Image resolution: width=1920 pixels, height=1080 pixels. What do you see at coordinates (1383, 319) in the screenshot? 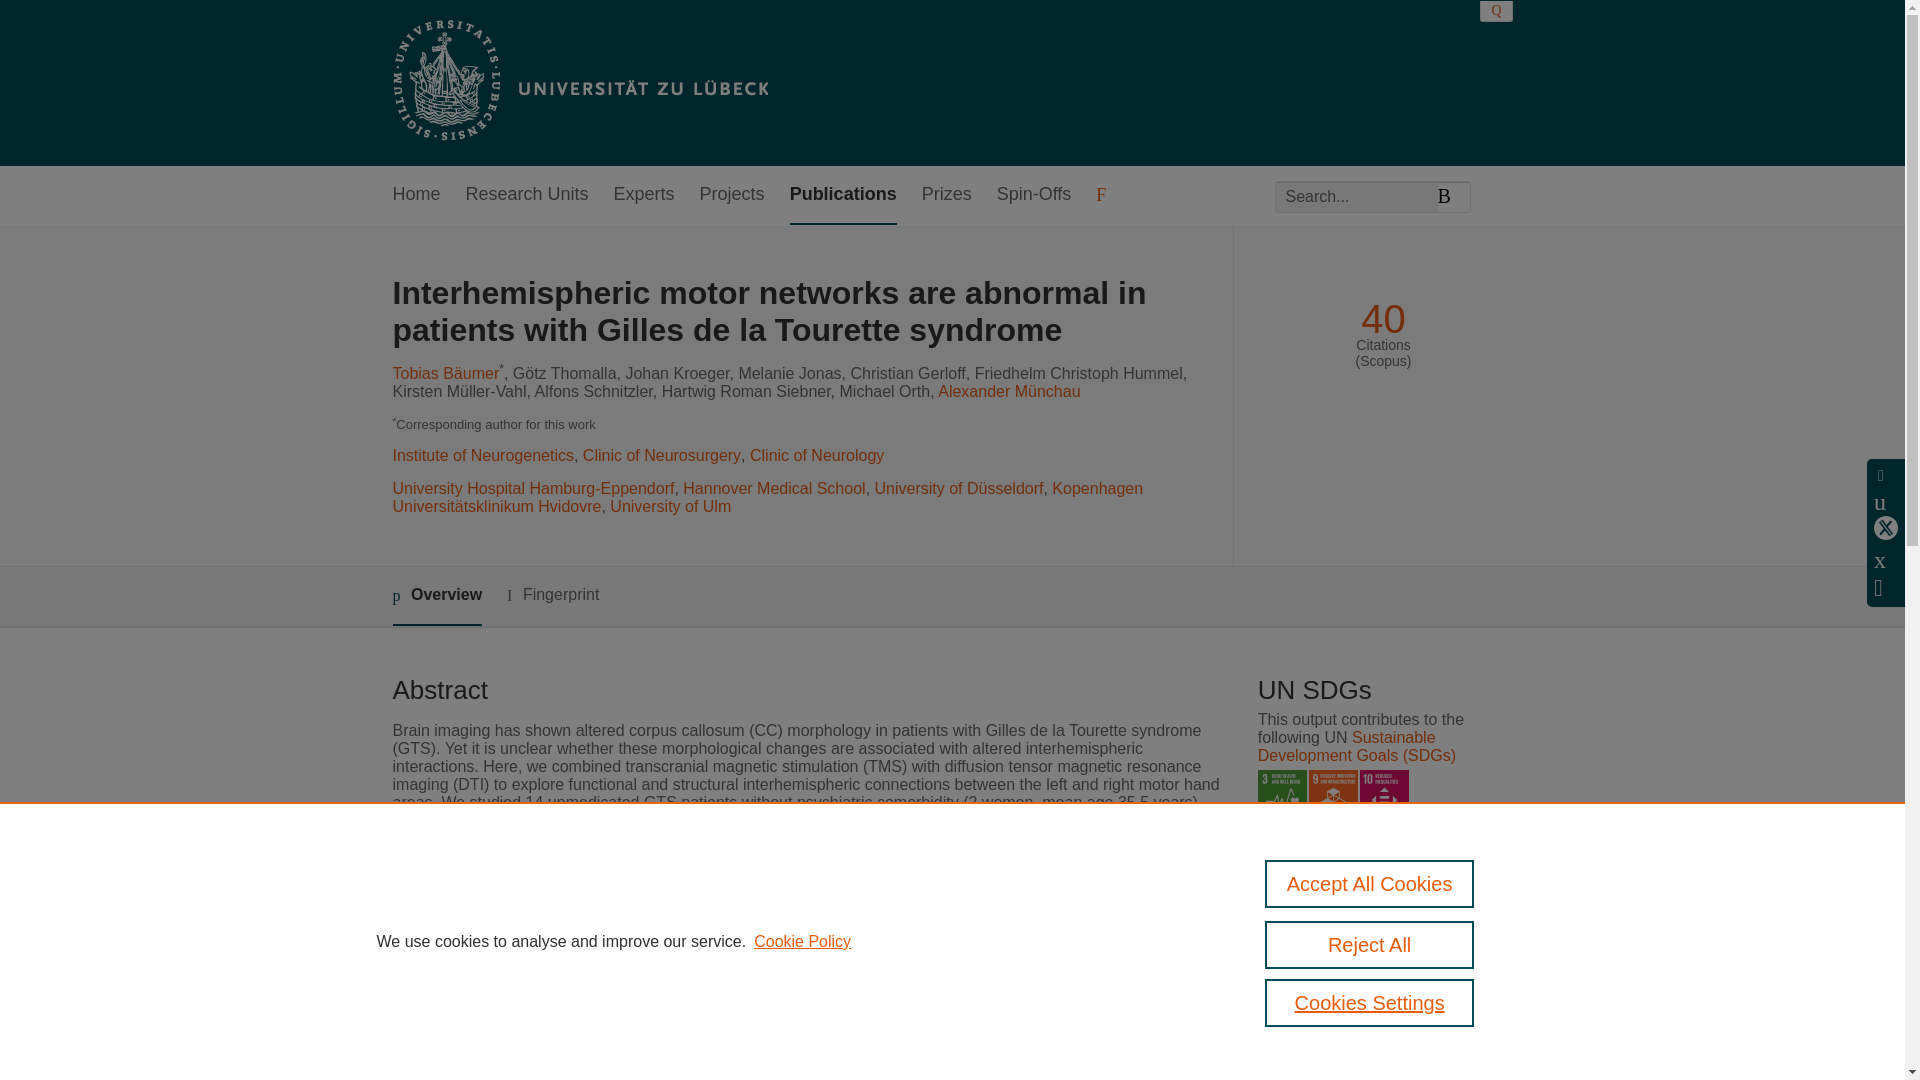
I see `40` at bounding box center [1383, 319].